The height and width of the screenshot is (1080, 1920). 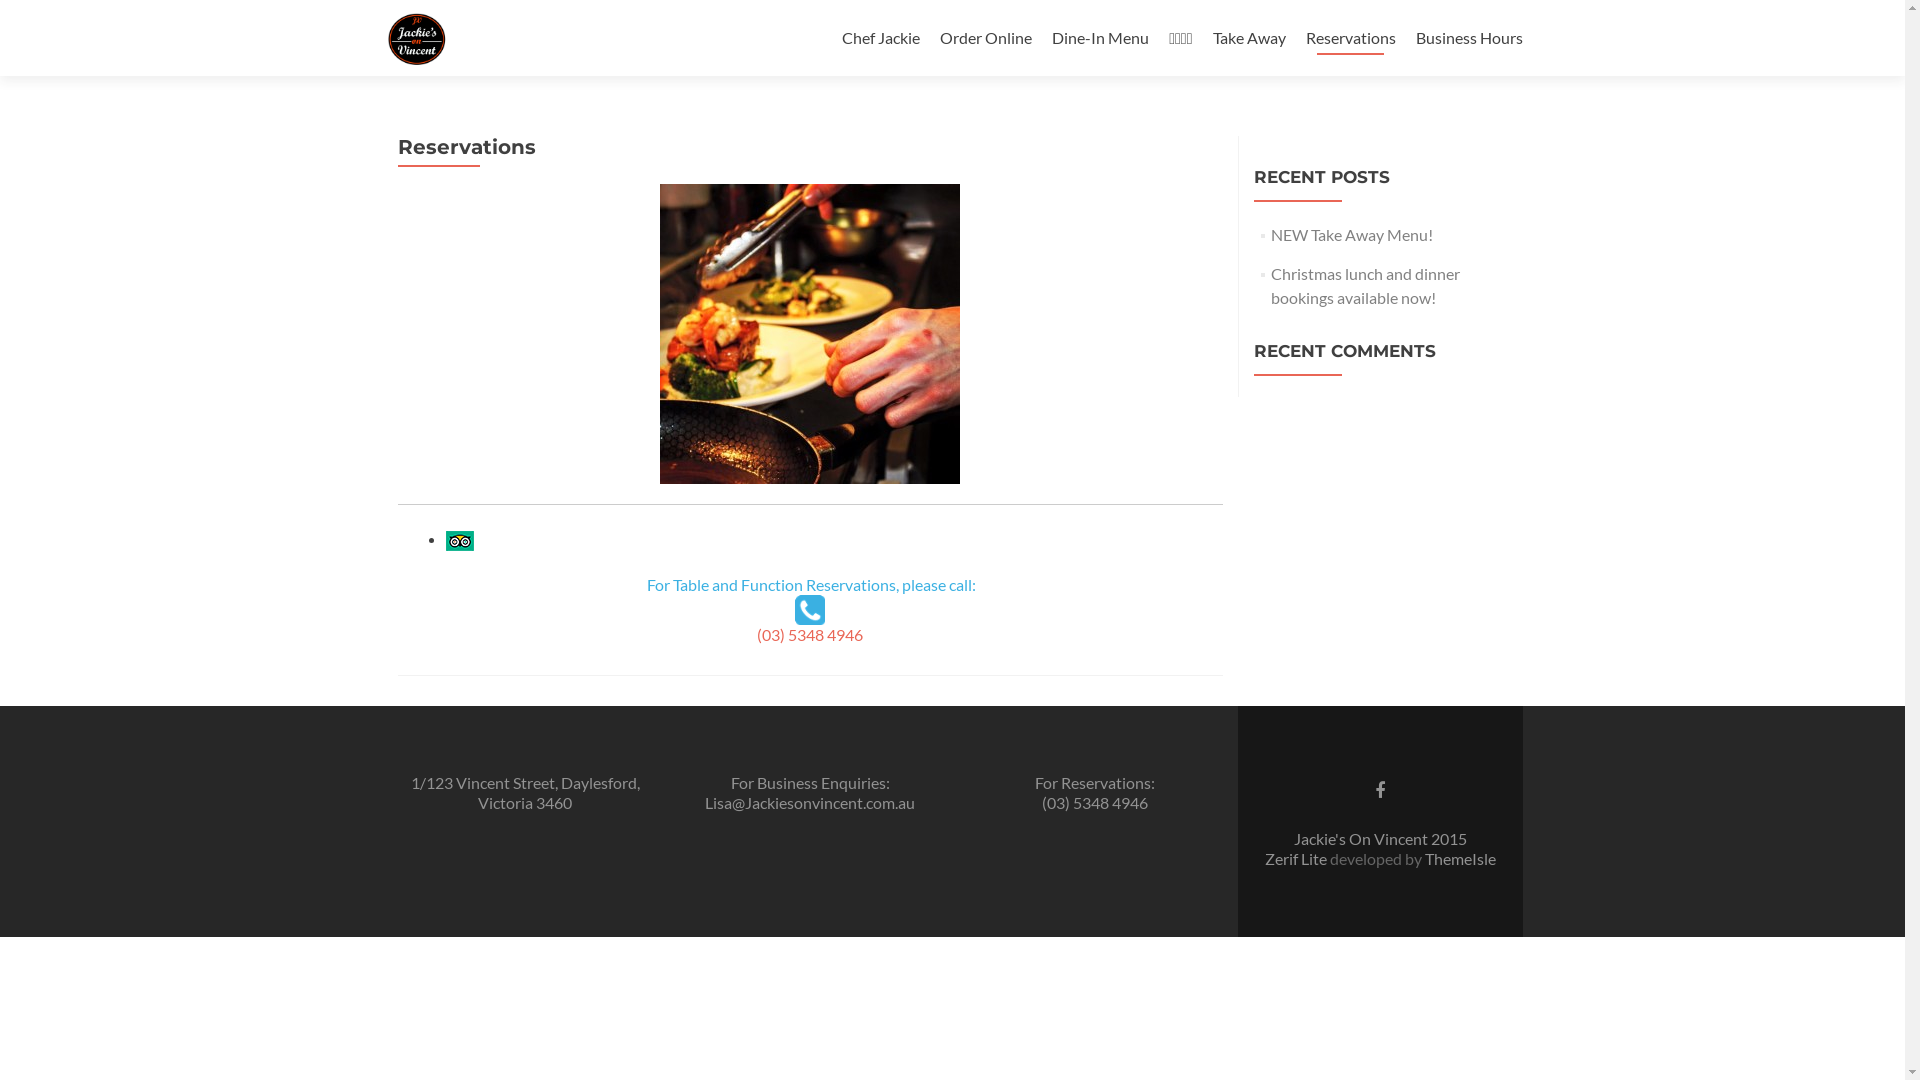 What do you see at coordinates (1351, 38) in the screenshot?
I see `Reservations` at bounding box center [1351, 38].